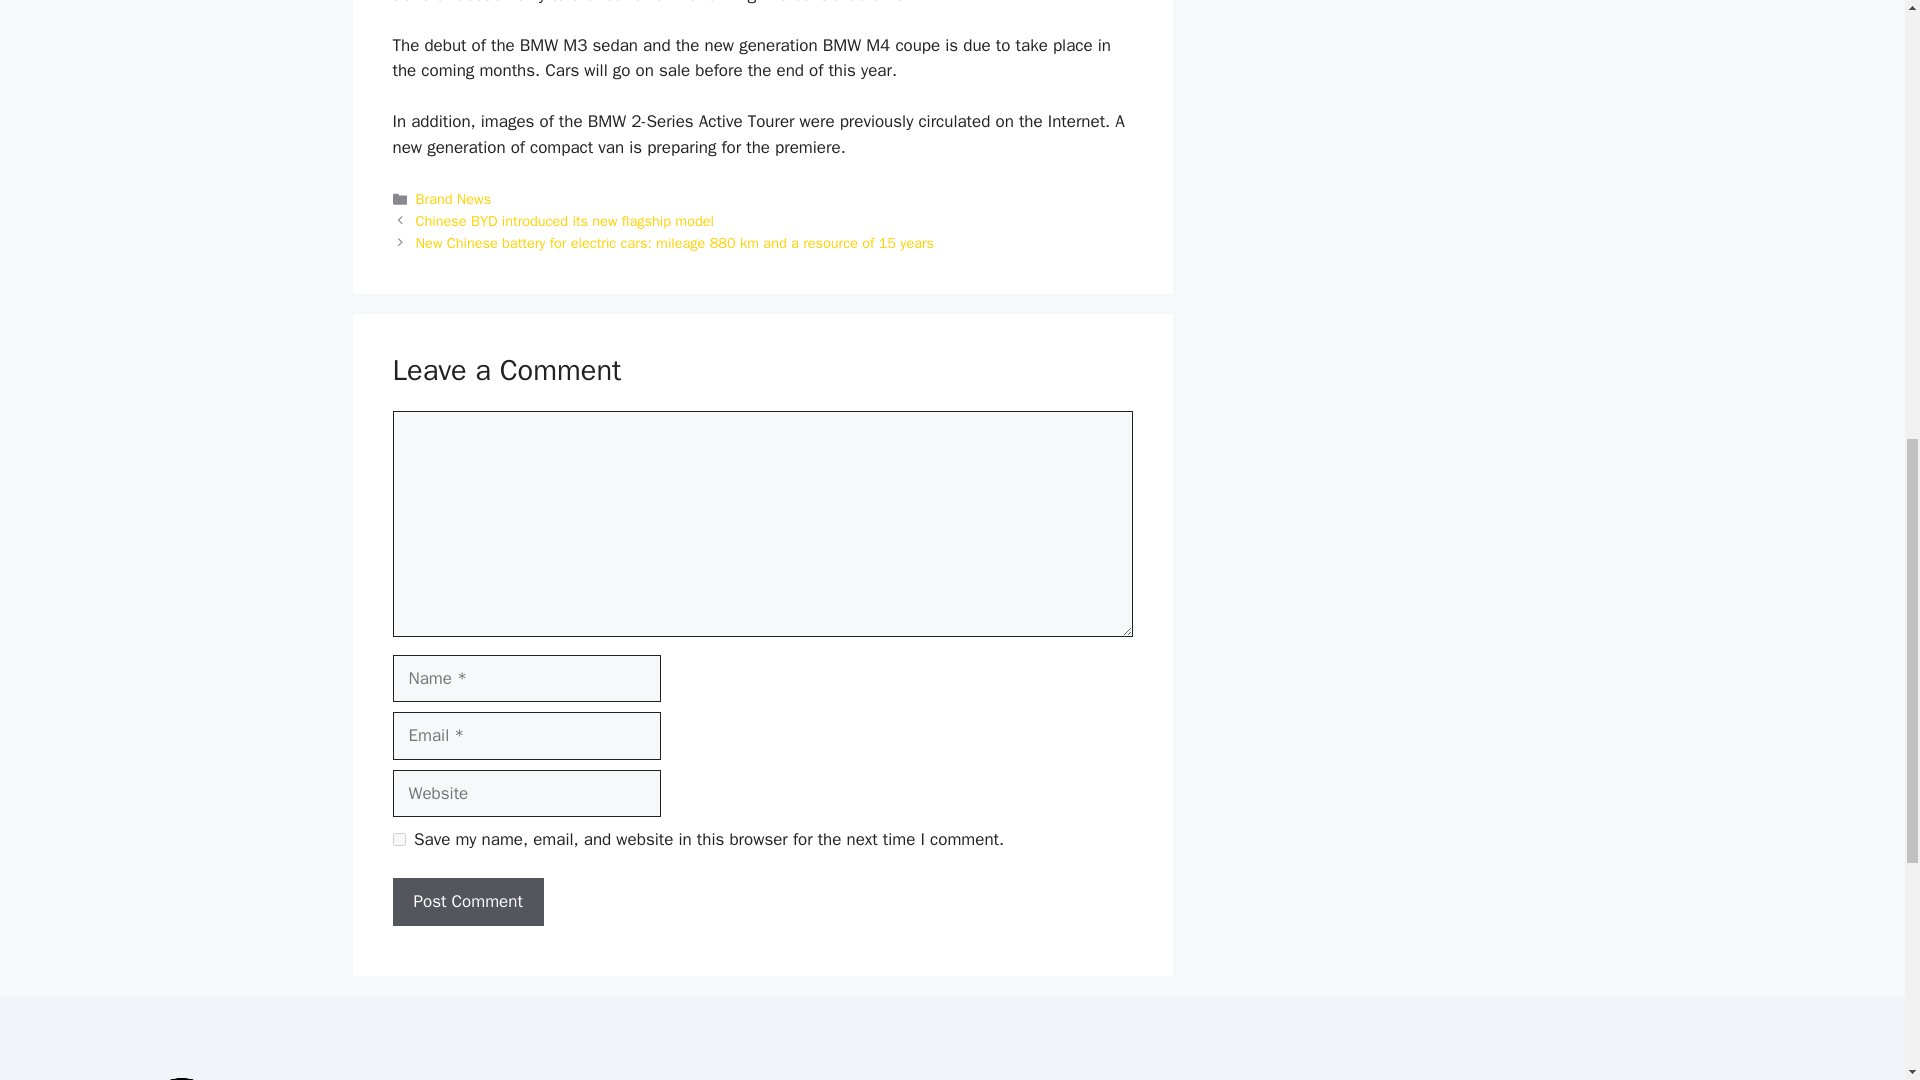 The height and width of the screenshot is (1080, 1920). I want to click on Chinese BYD introduced its new flagship model, so click(565, 220).